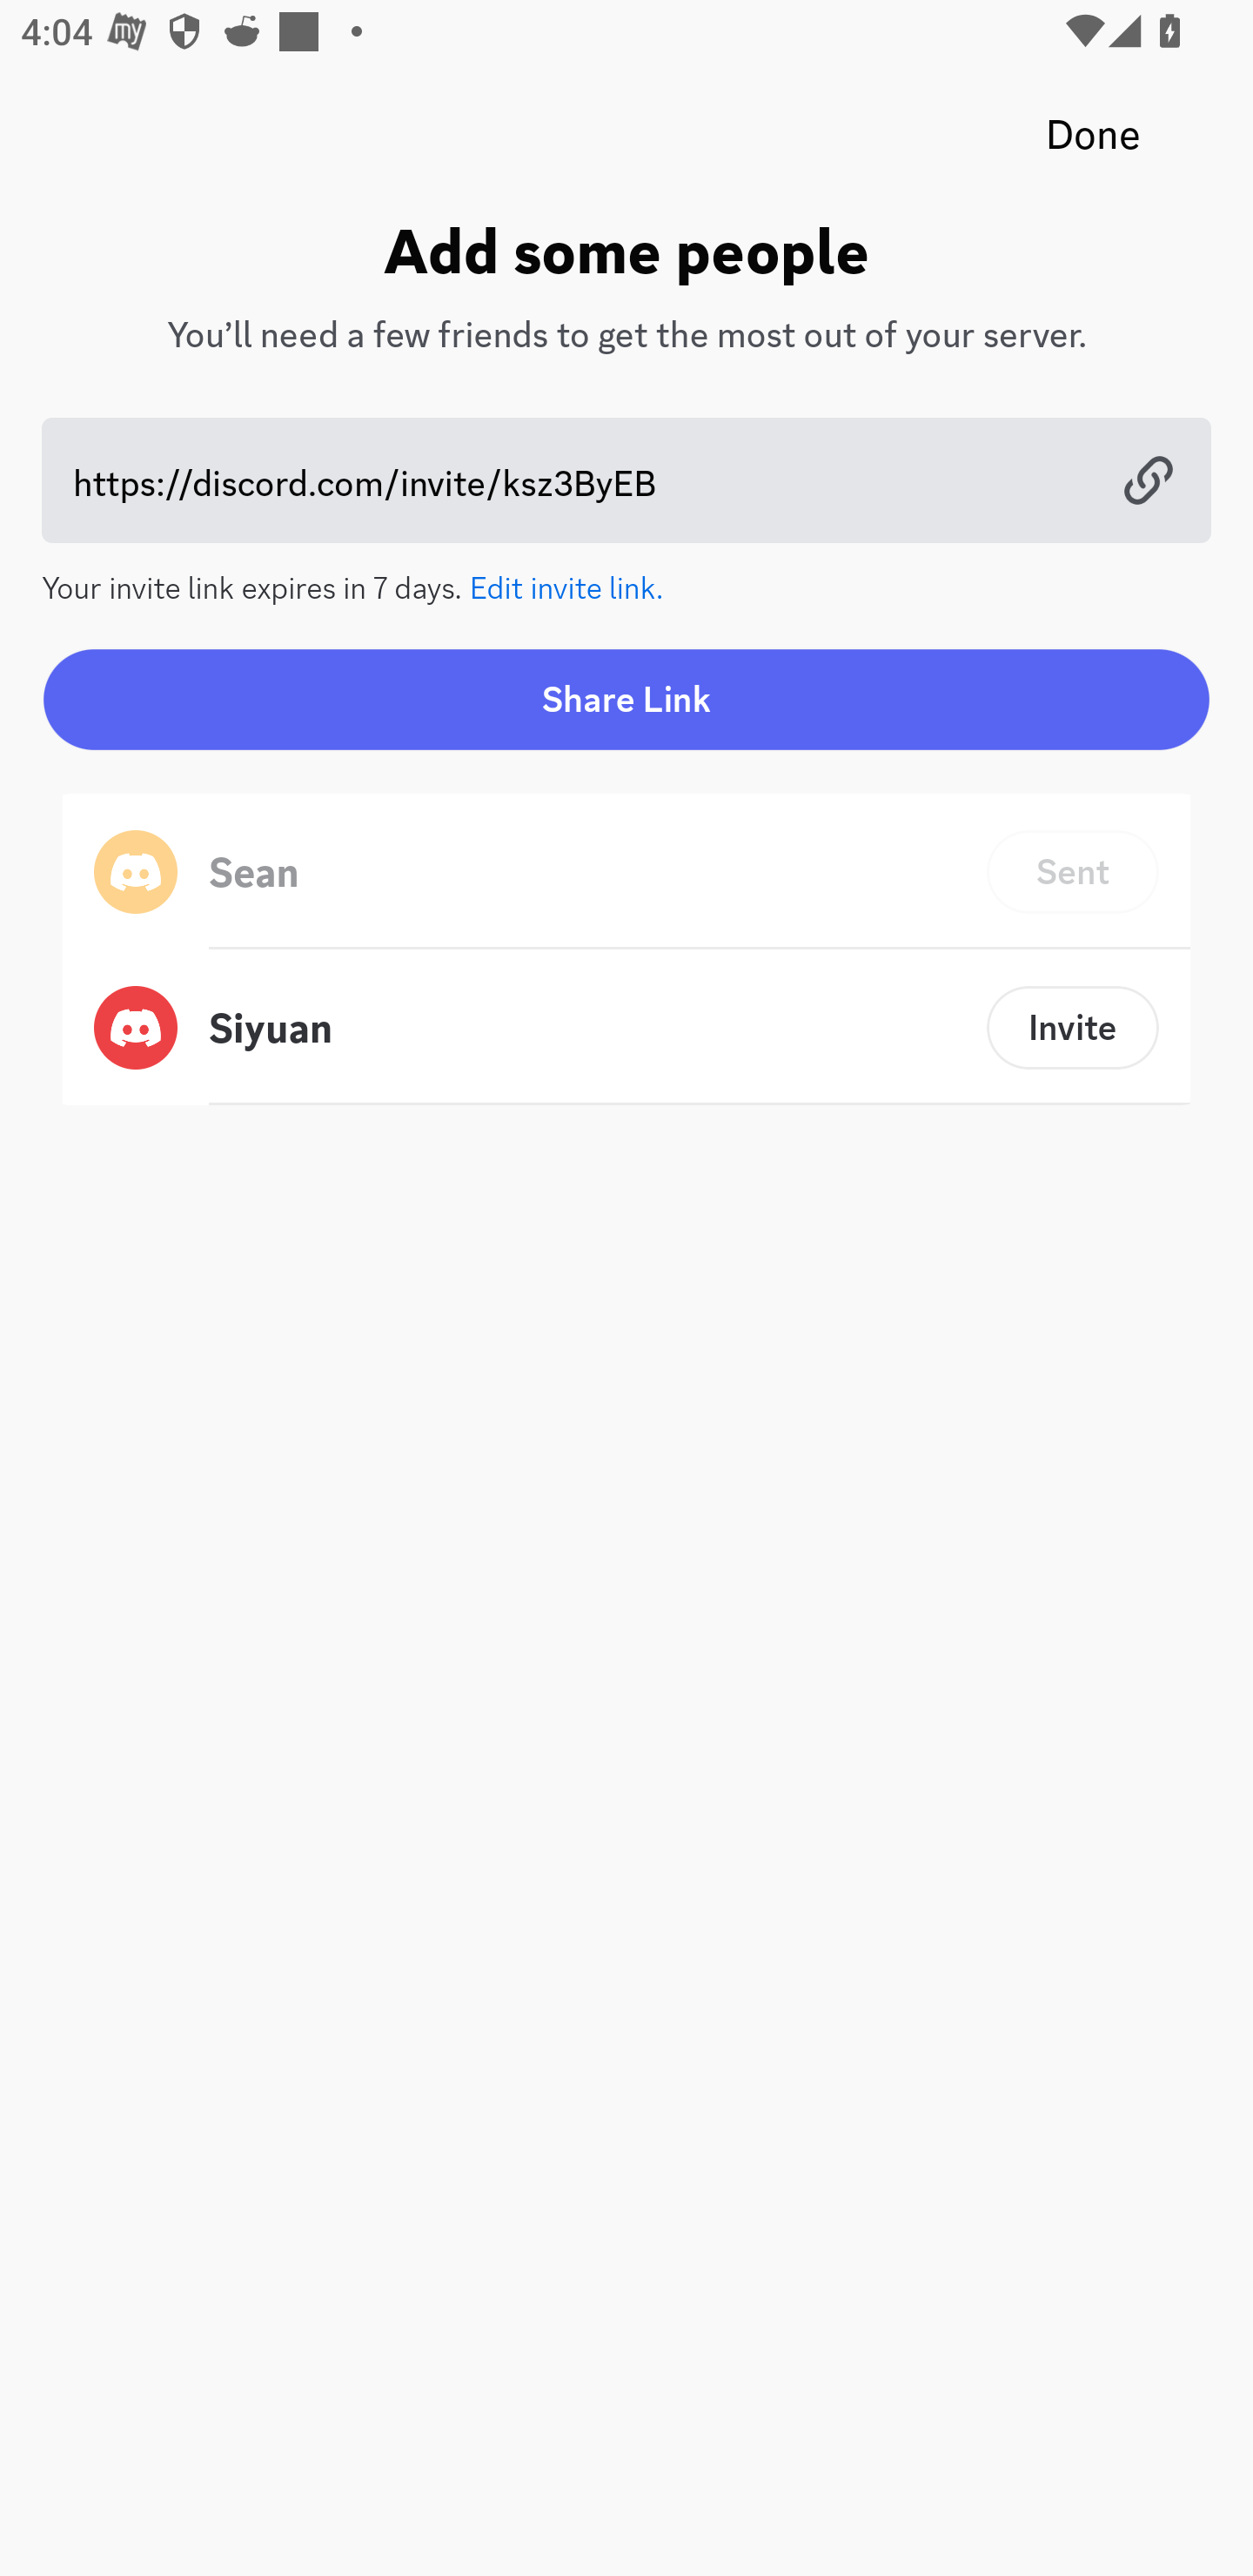 This screenshot has width=1253, height=2576. Describe the element at coordinates (567, 585) in the screenshot. I see `Edit invite link.` at that location.